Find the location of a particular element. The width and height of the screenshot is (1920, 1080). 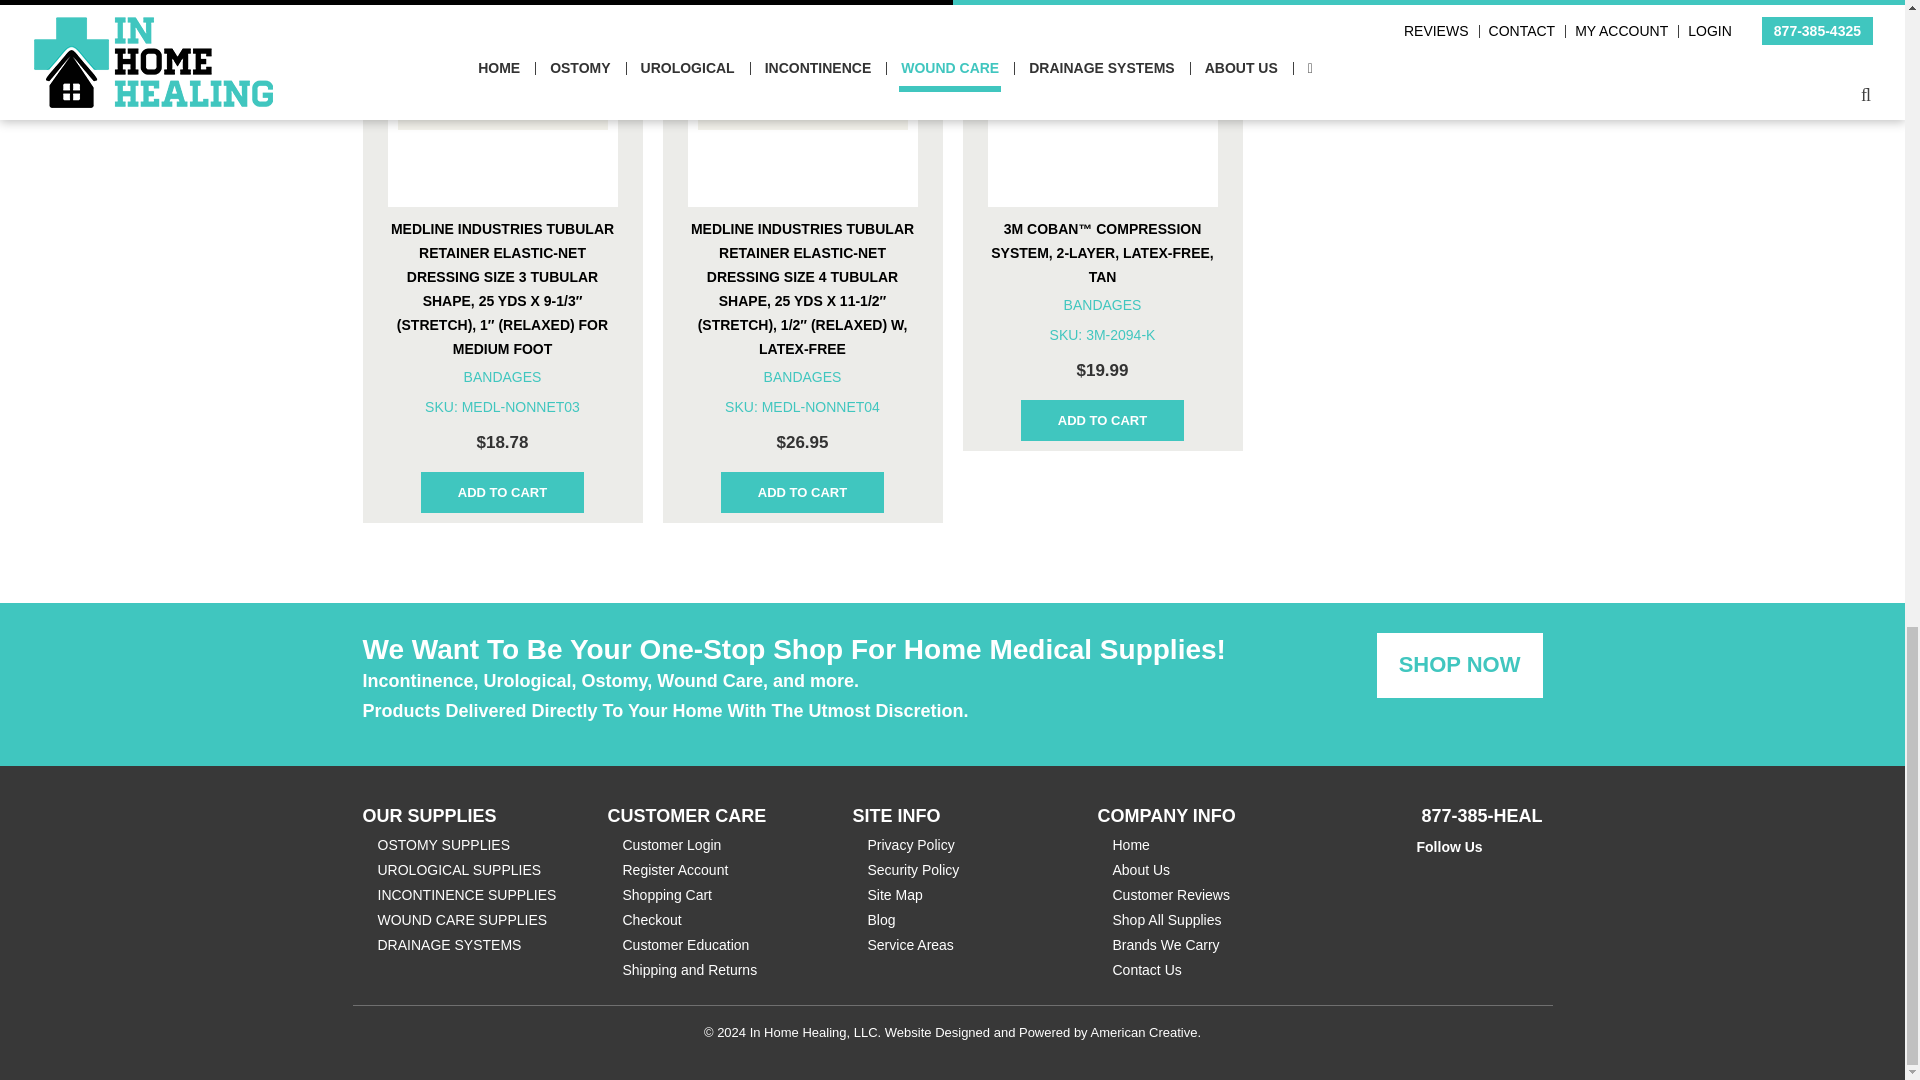

Twitter is located at coordinates (1454, 870).